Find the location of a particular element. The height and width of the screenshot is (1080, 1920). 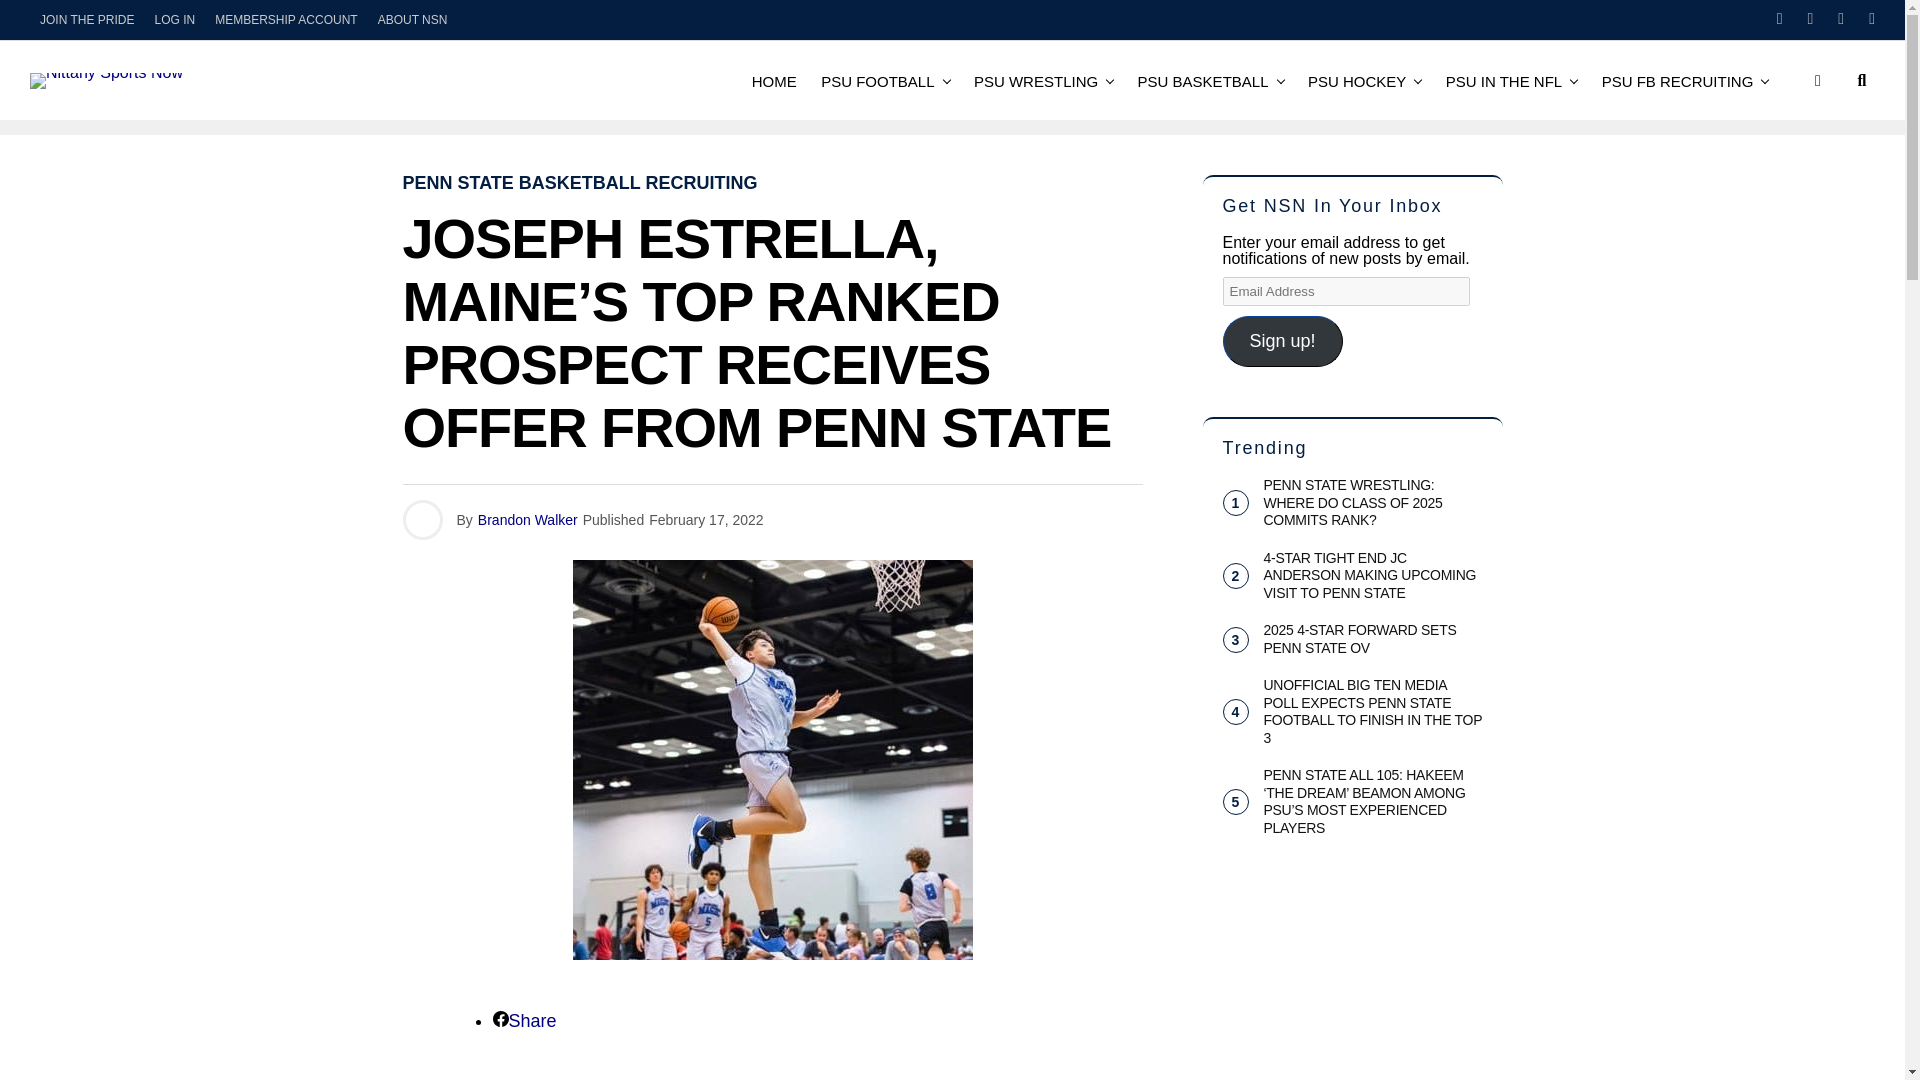

ABOUT NSN is located at coordinates (413, 20).